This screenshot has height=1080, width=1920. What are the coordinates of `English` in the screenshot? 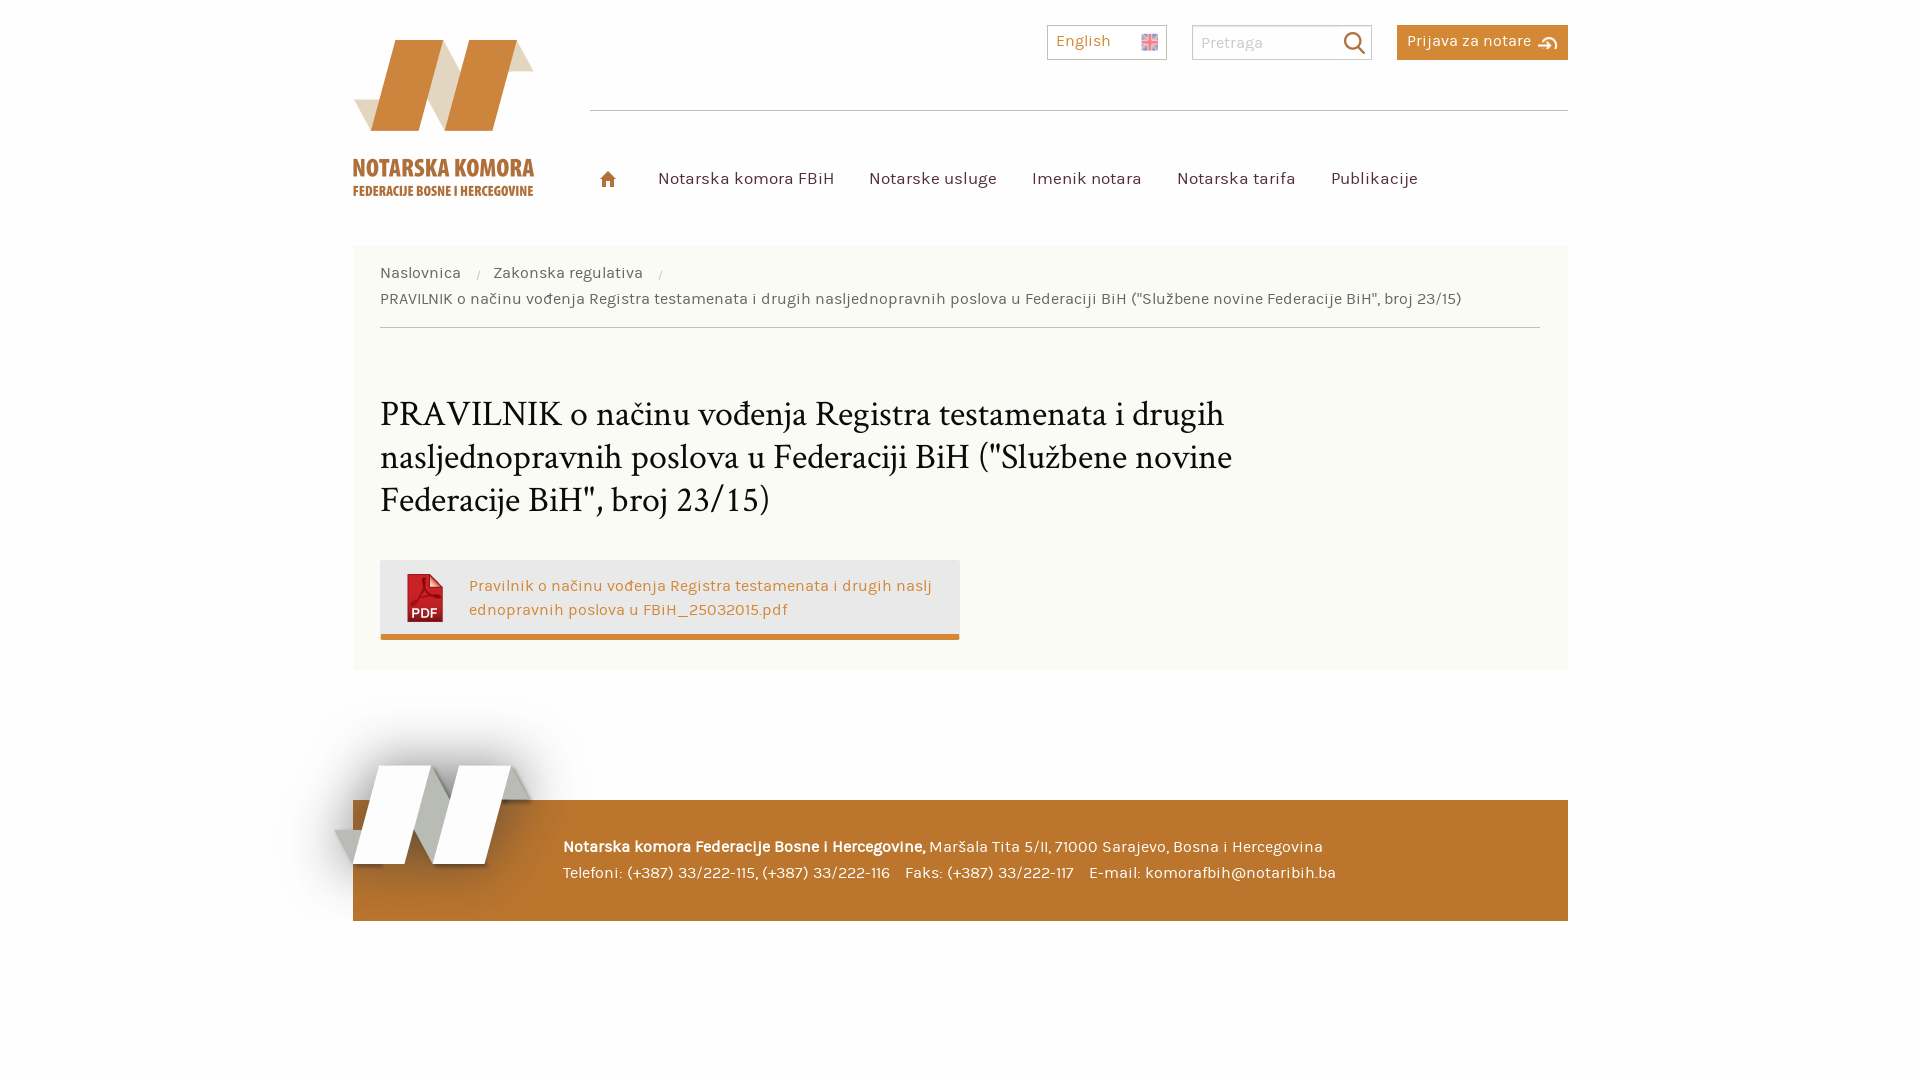 It's located at (1107, 42).